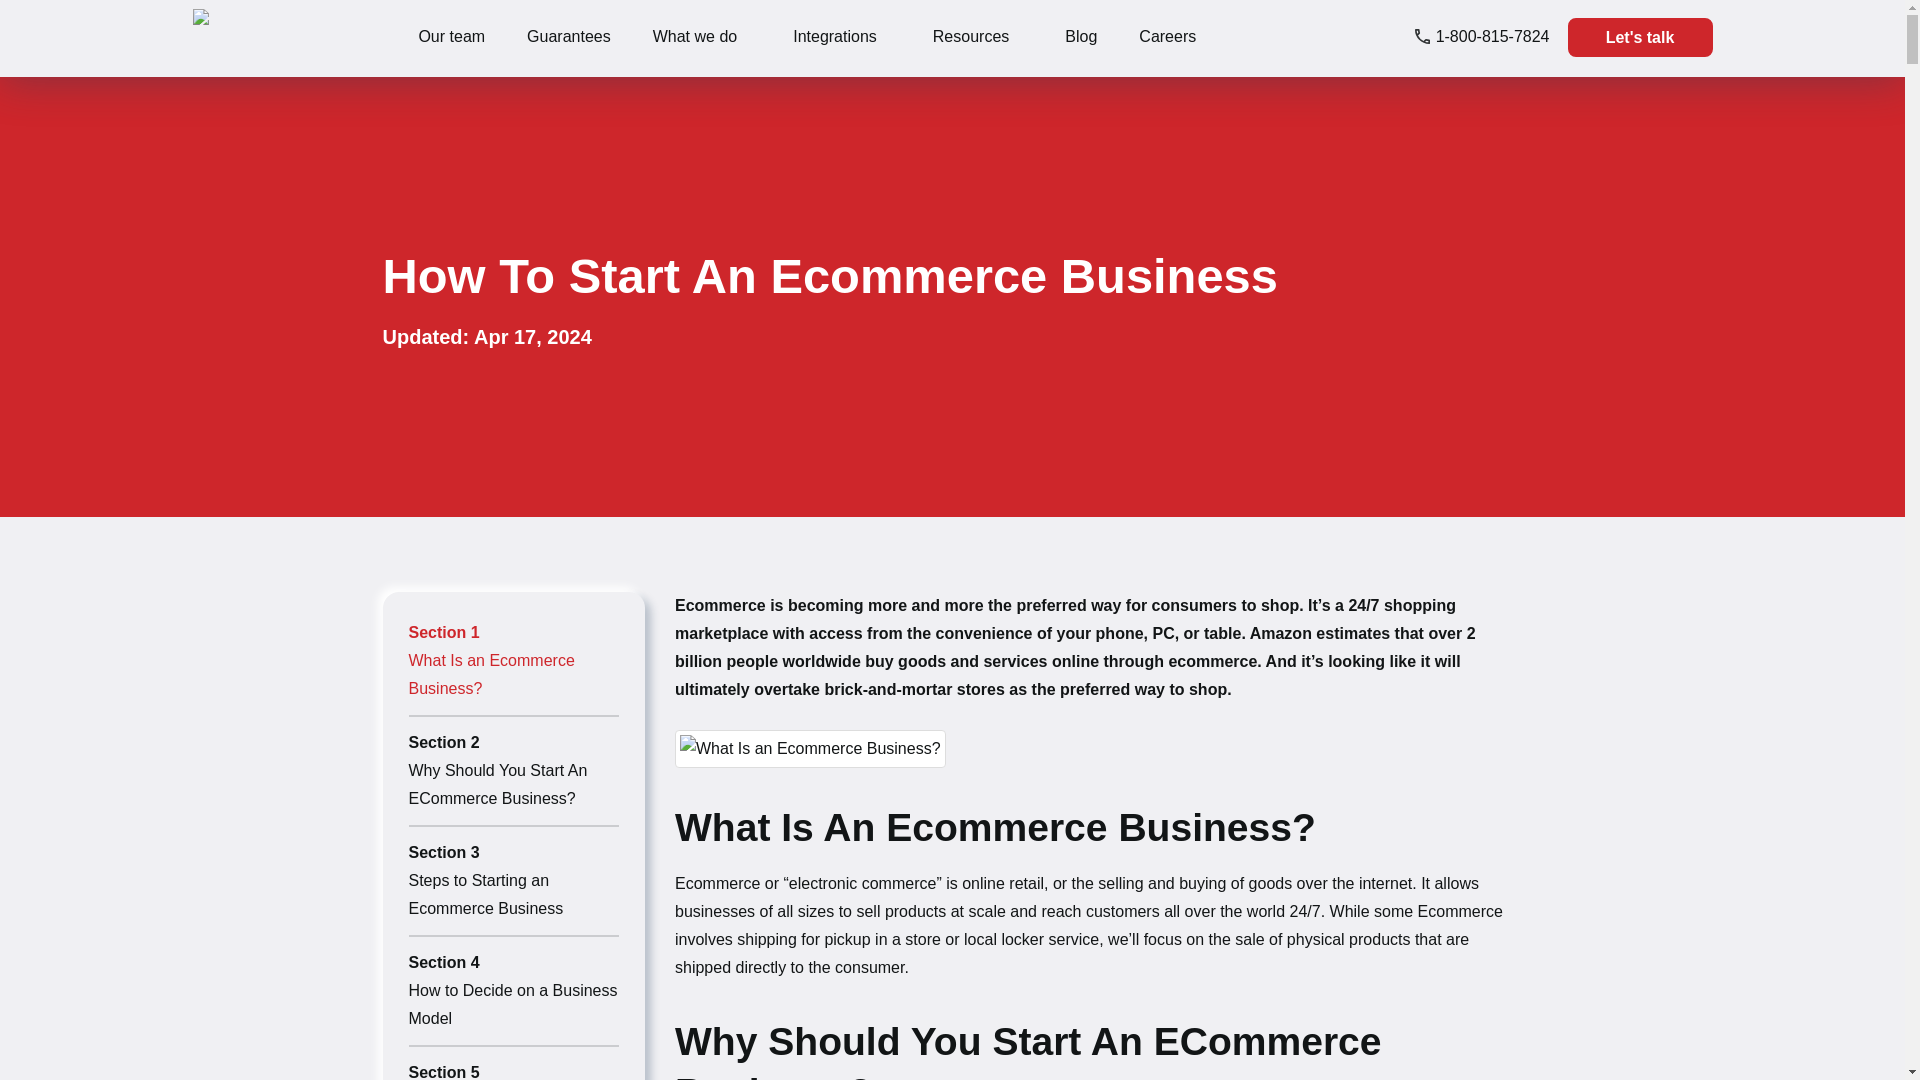 The image size is (1920, 1080). I want to click on What we do, so click(694, 36).